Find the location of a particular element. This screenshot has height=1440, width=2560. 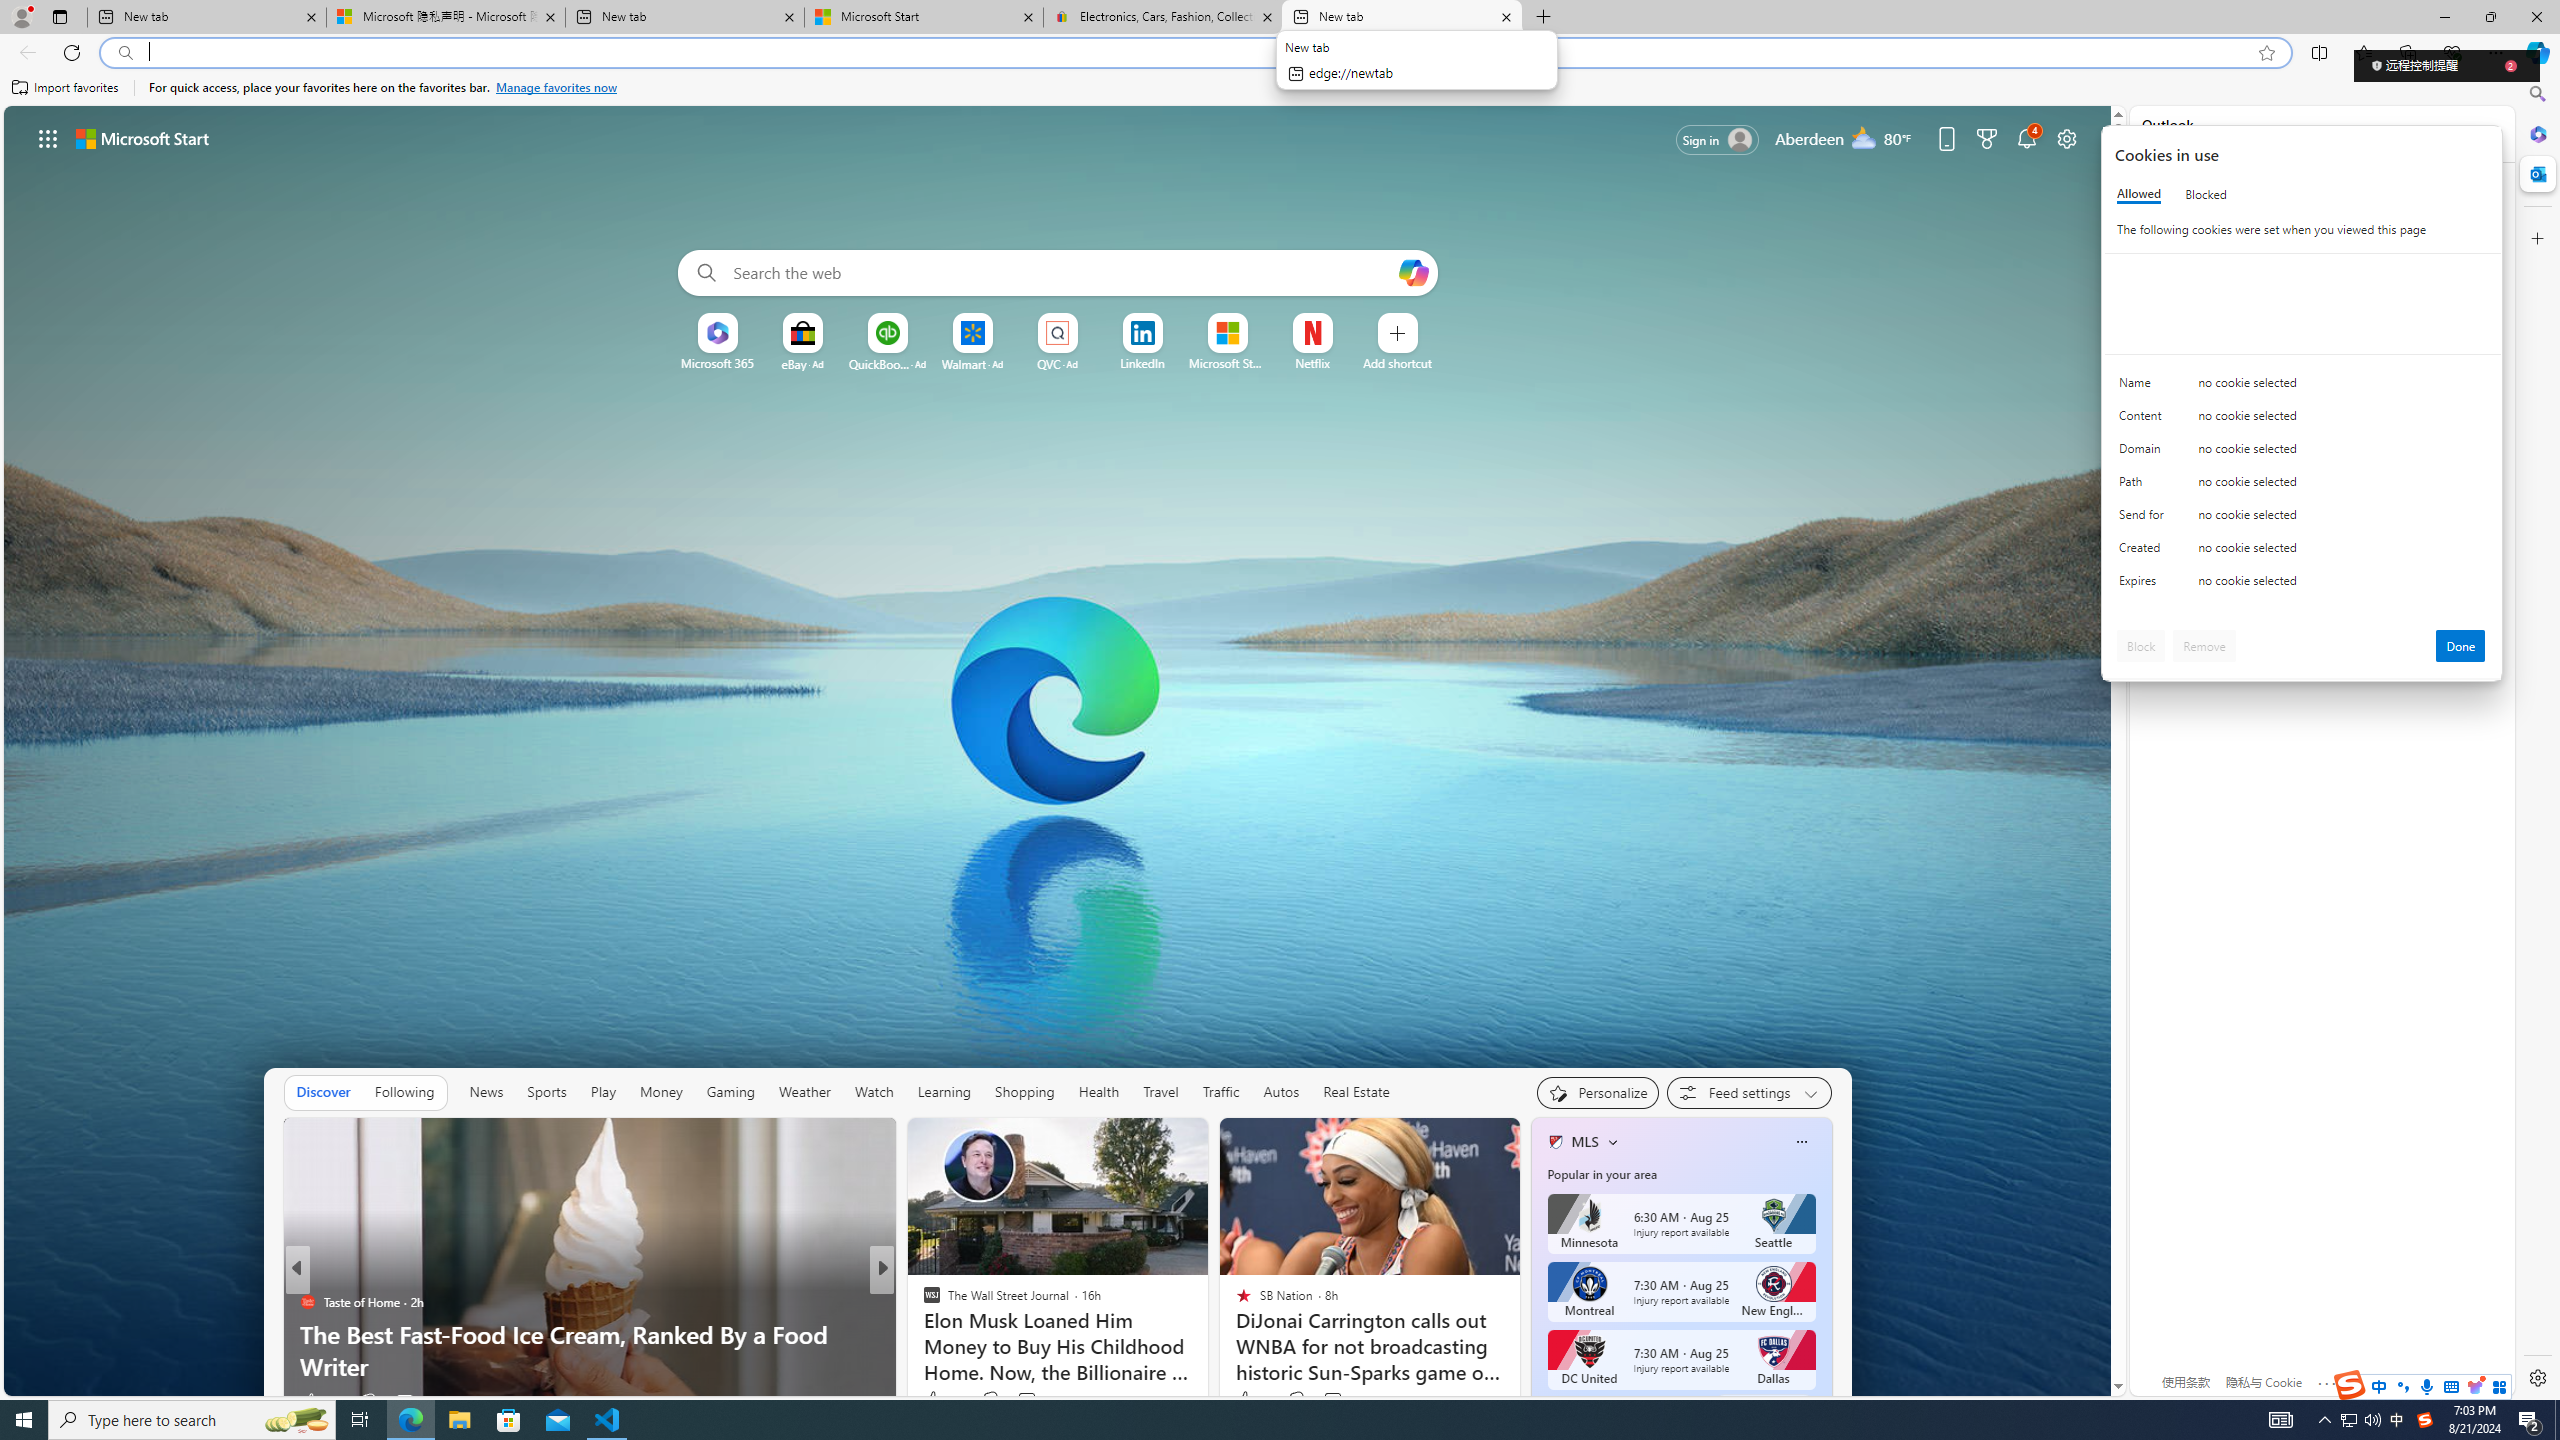

View comments 116 Comment is located at coordinates (1026, 1399).